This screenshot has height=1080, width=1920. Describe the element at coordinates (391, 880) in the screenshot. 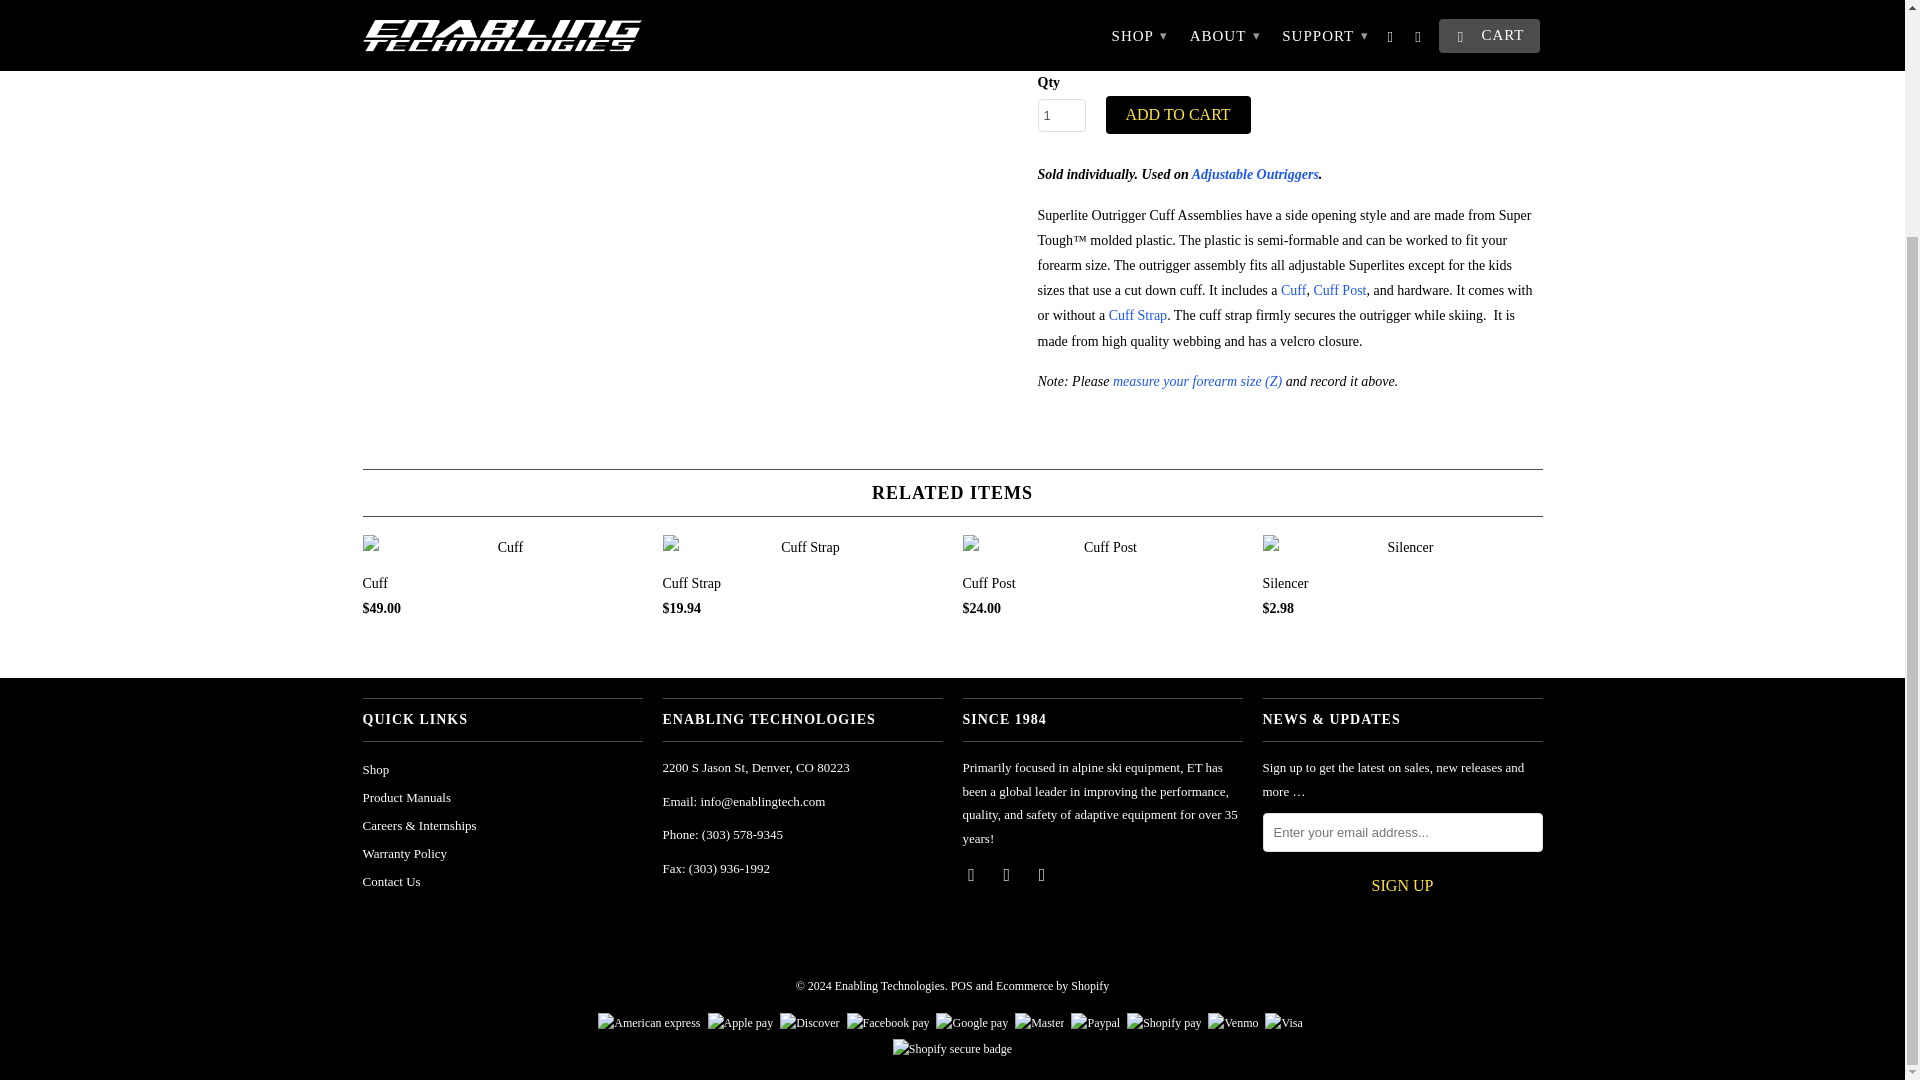

I see `Contact Us` at that location.